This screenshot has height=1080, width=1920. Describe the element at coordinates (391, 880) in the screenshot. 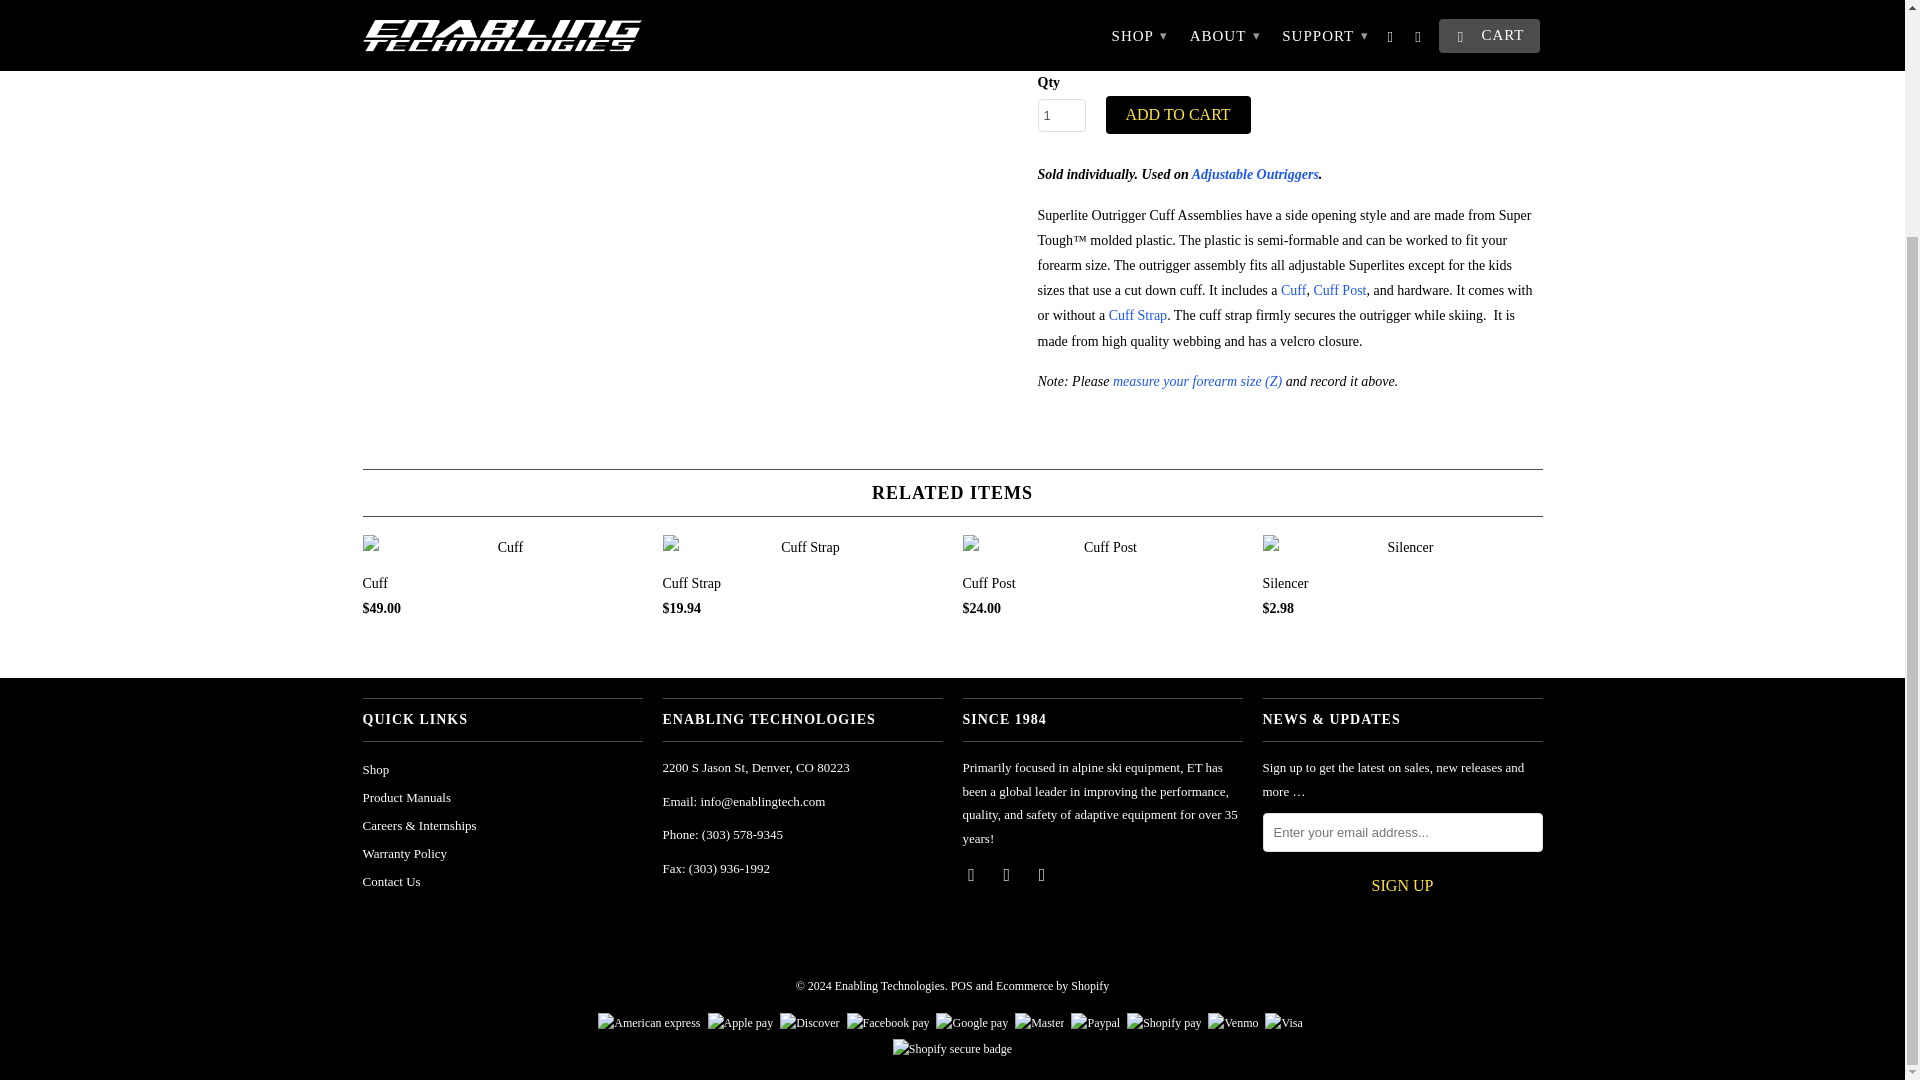

I see `Contact Us` at that location.